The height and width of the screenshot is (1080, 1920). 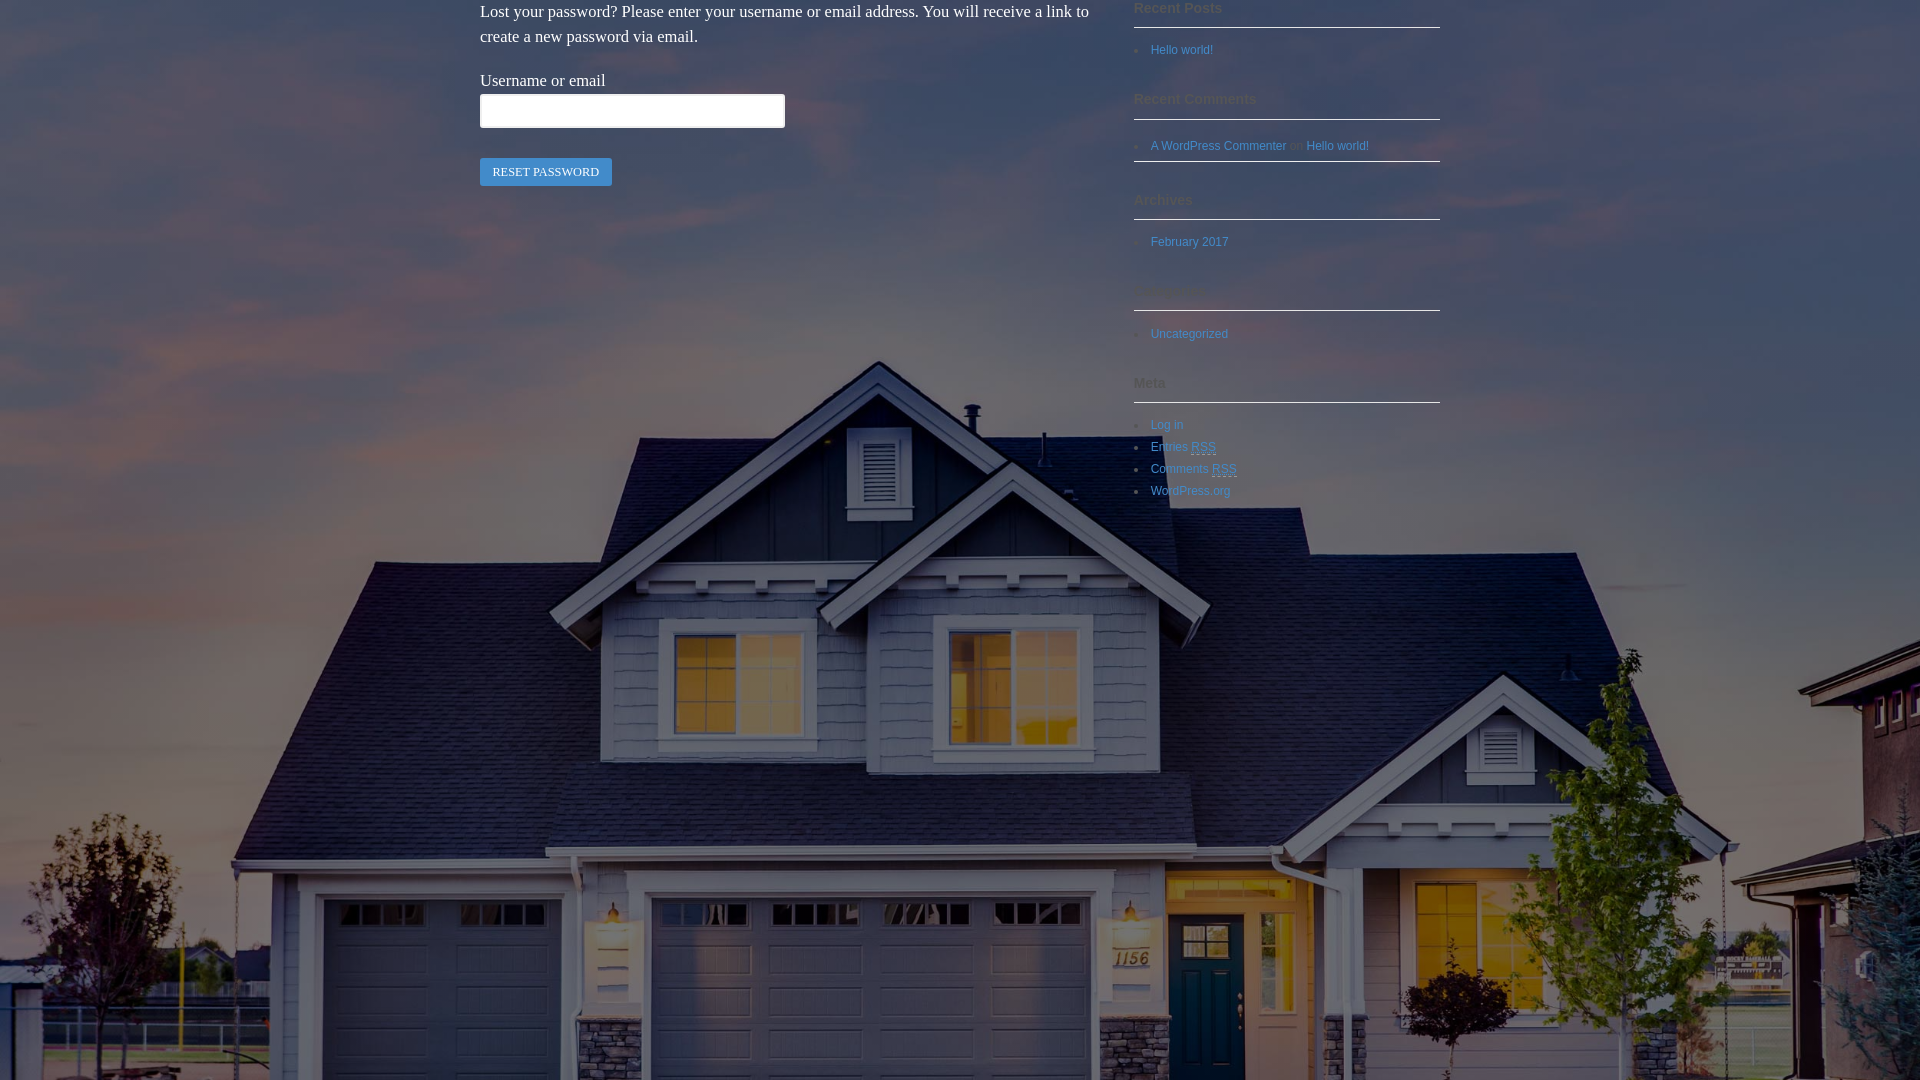 What do you see at coordinates (1184, 448) in the screenshot?
I see `Entries RSS` at bounding box center [1184, 448].